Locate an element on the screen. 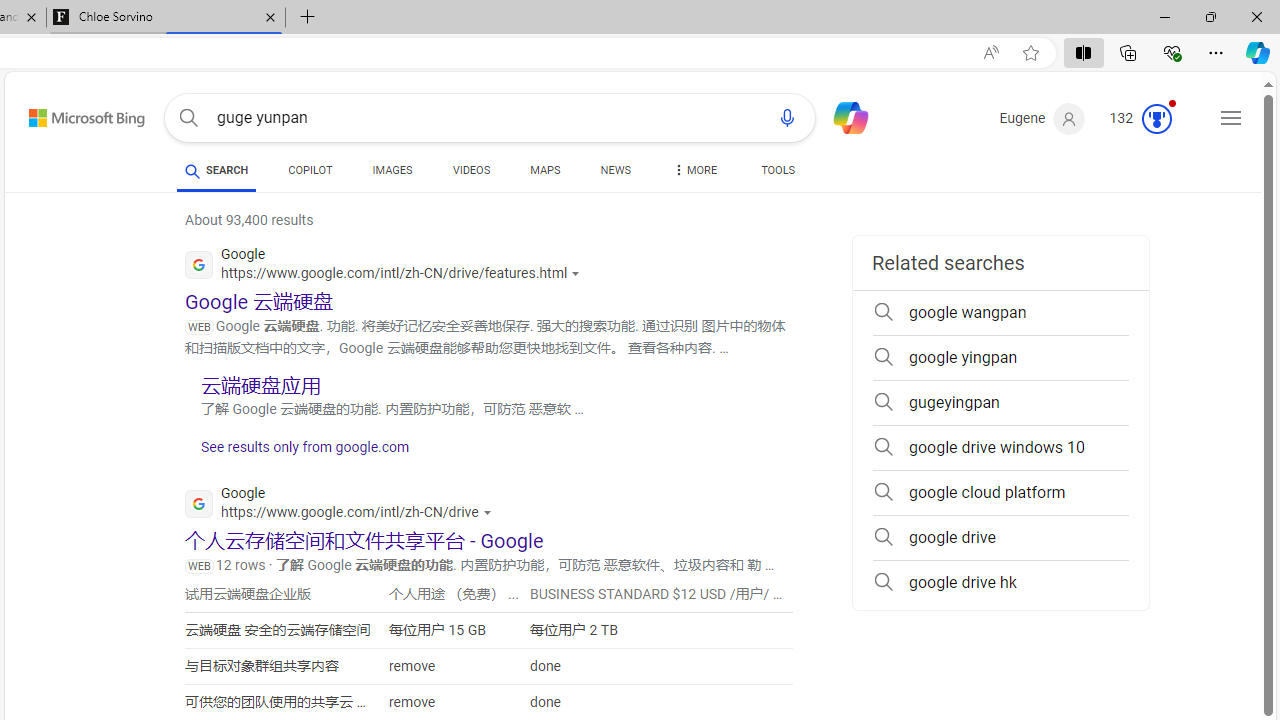  Class: medal-svg-animation is located at coordinates (1156, 118).